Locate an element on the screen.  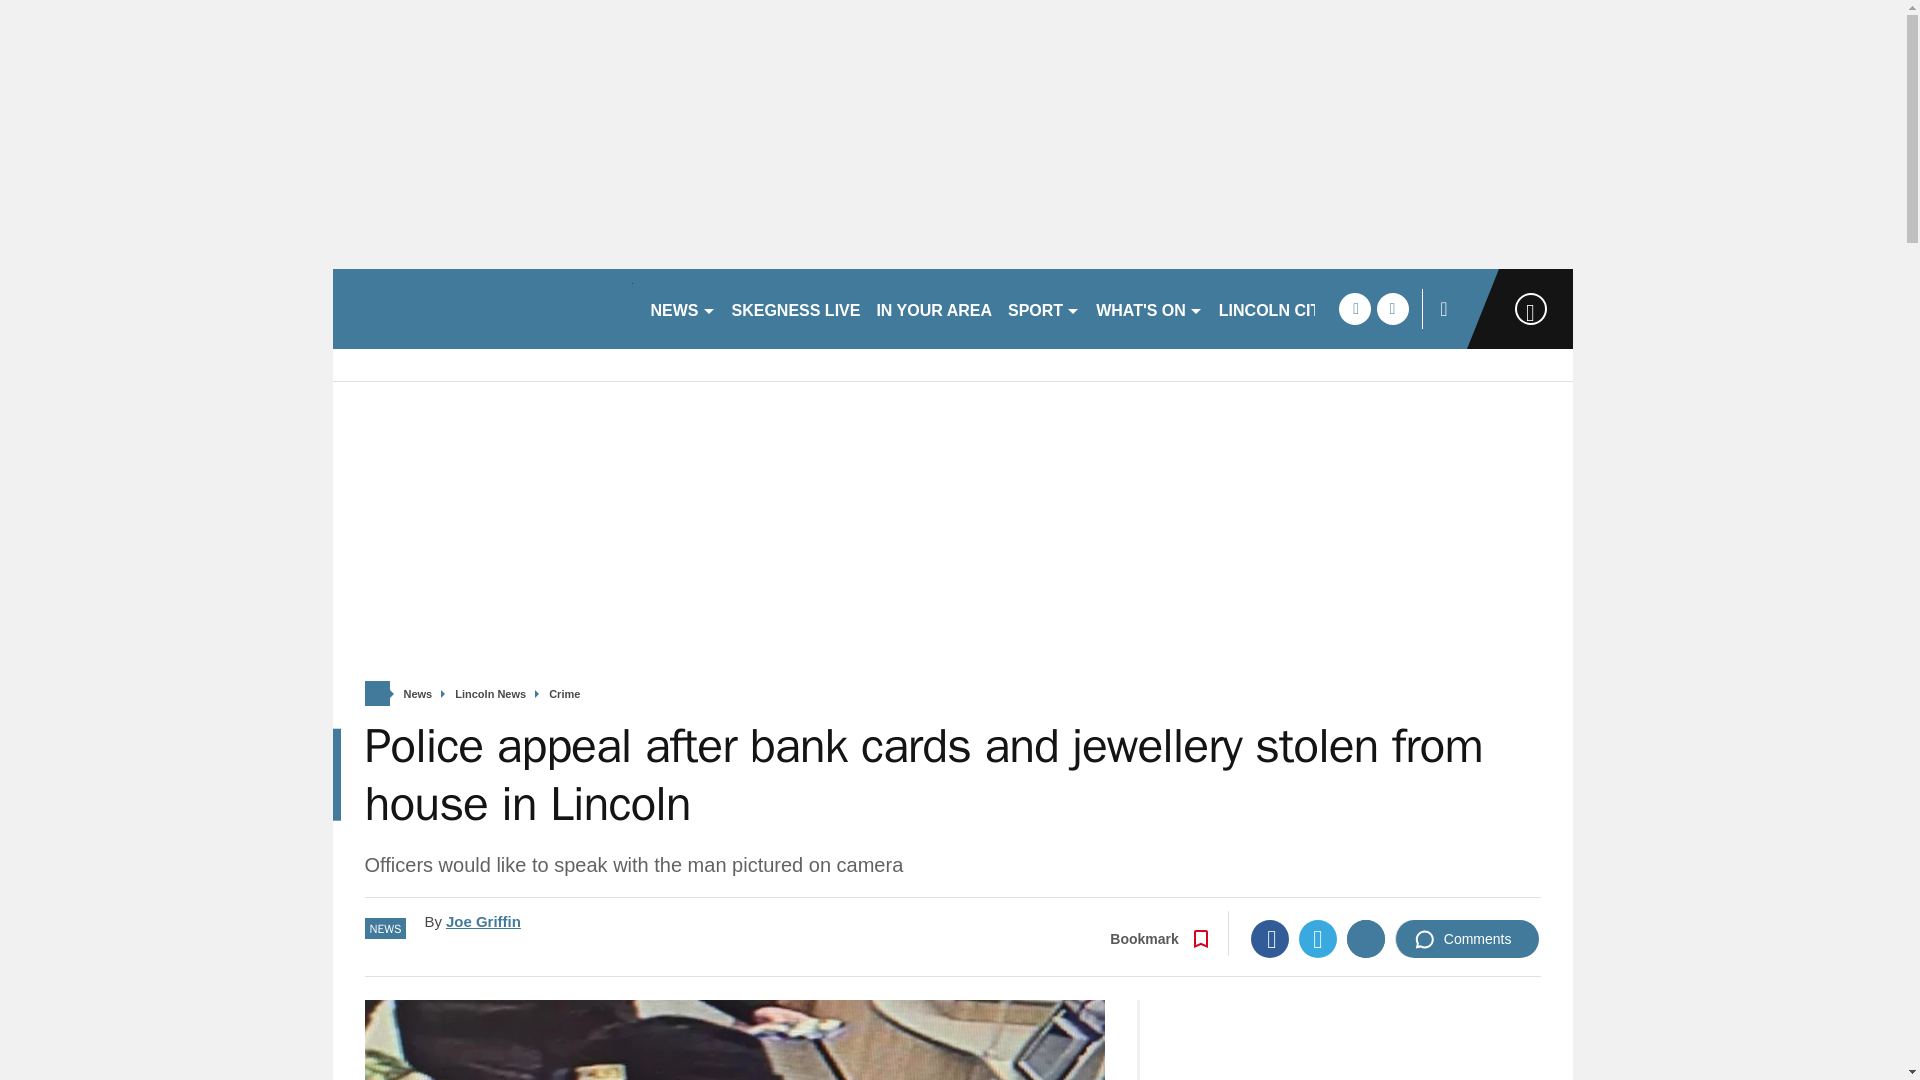
SPORT is located at coordinates (1044, 308).